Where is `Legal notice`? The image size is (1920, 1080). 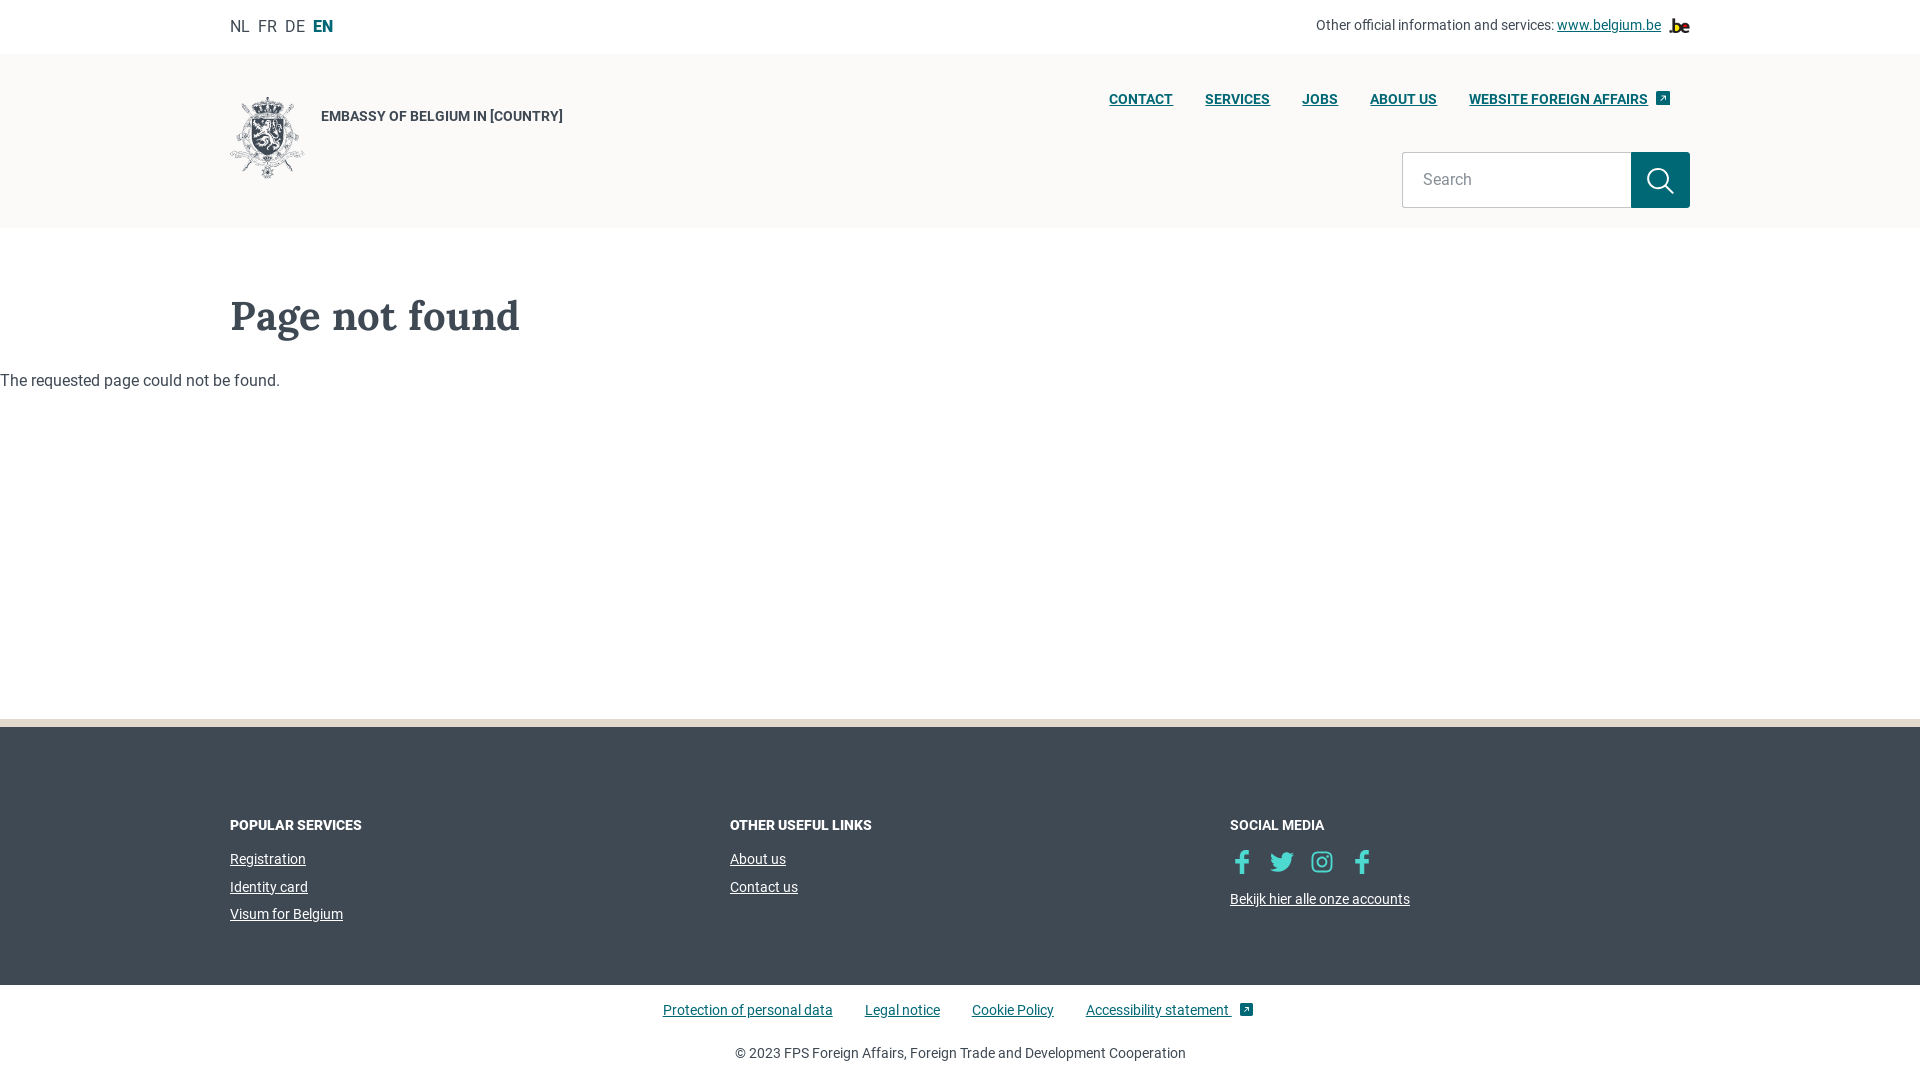 Legal notice is located at coordinates (902, 1019).